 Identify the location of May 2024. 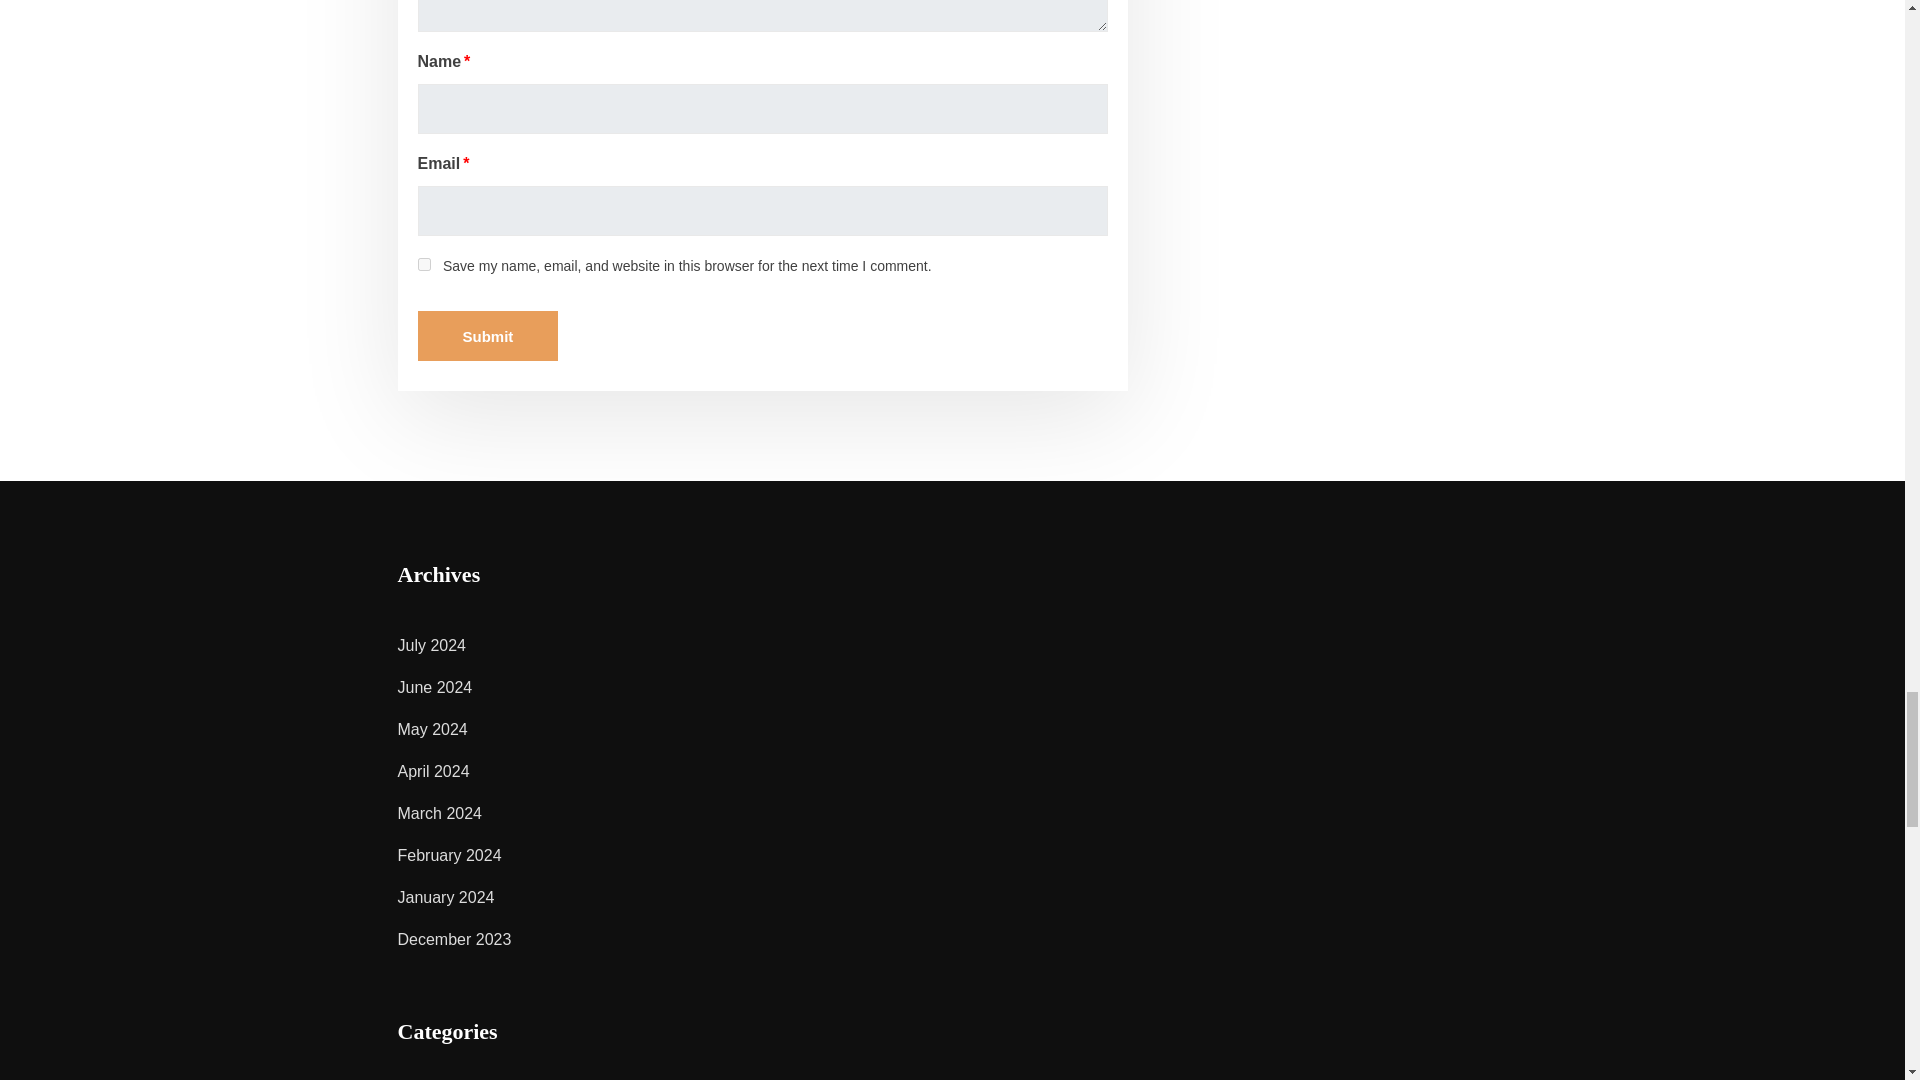
(432, 729).